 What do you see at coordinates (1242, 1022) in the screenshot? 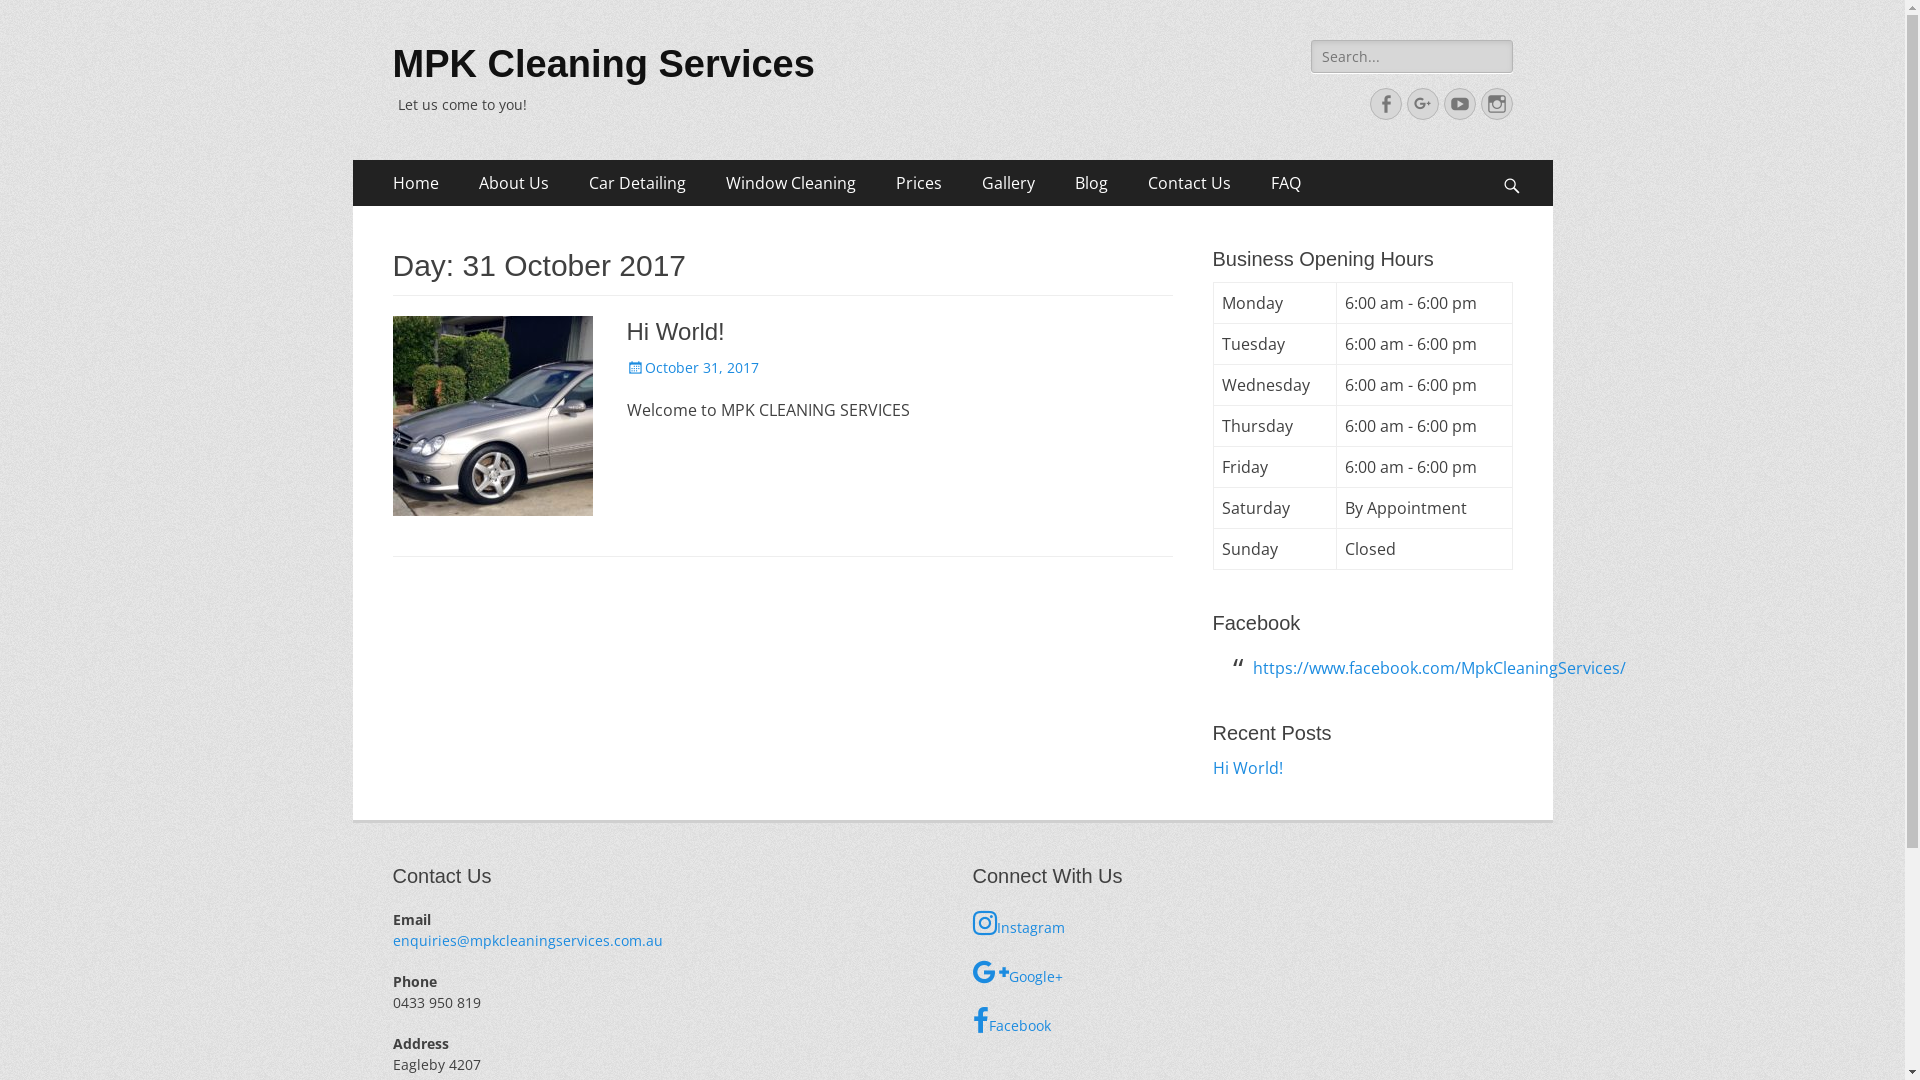
I see `Facebook` at bounding box center [1242, 1022].